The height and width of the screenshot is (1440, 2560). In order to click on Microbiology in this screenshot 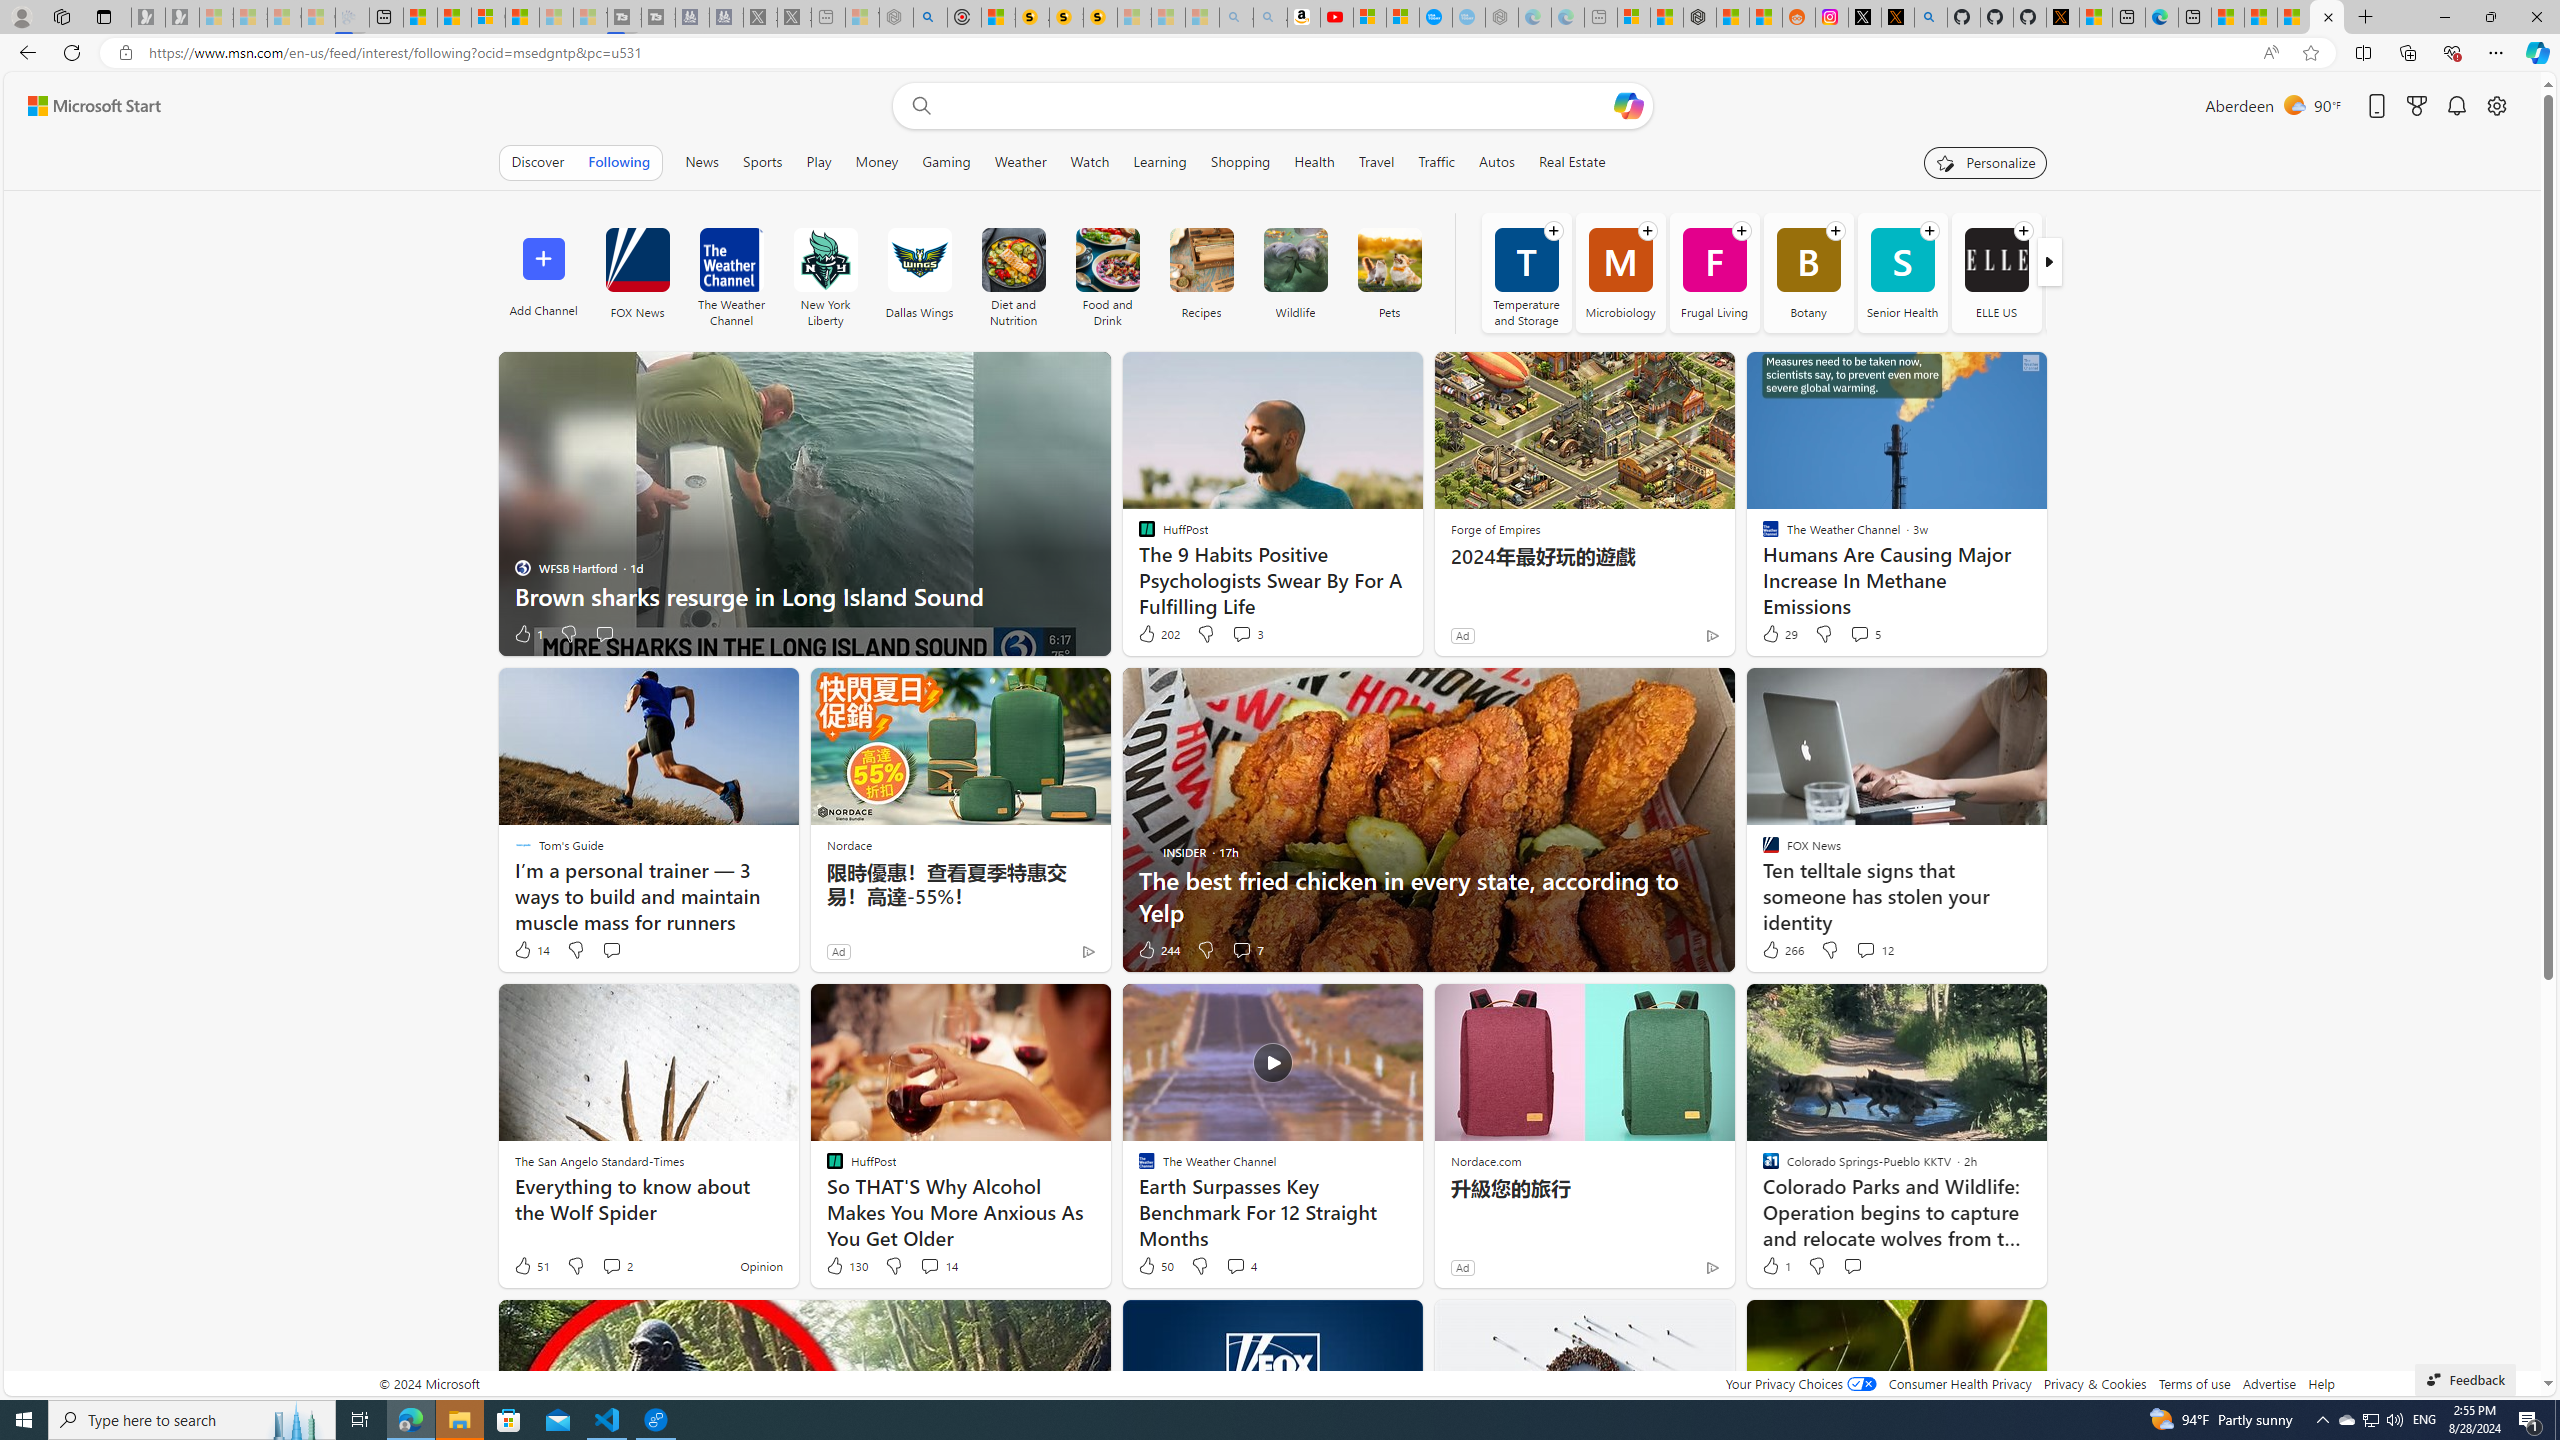, I will do `click(1620, 272)`.